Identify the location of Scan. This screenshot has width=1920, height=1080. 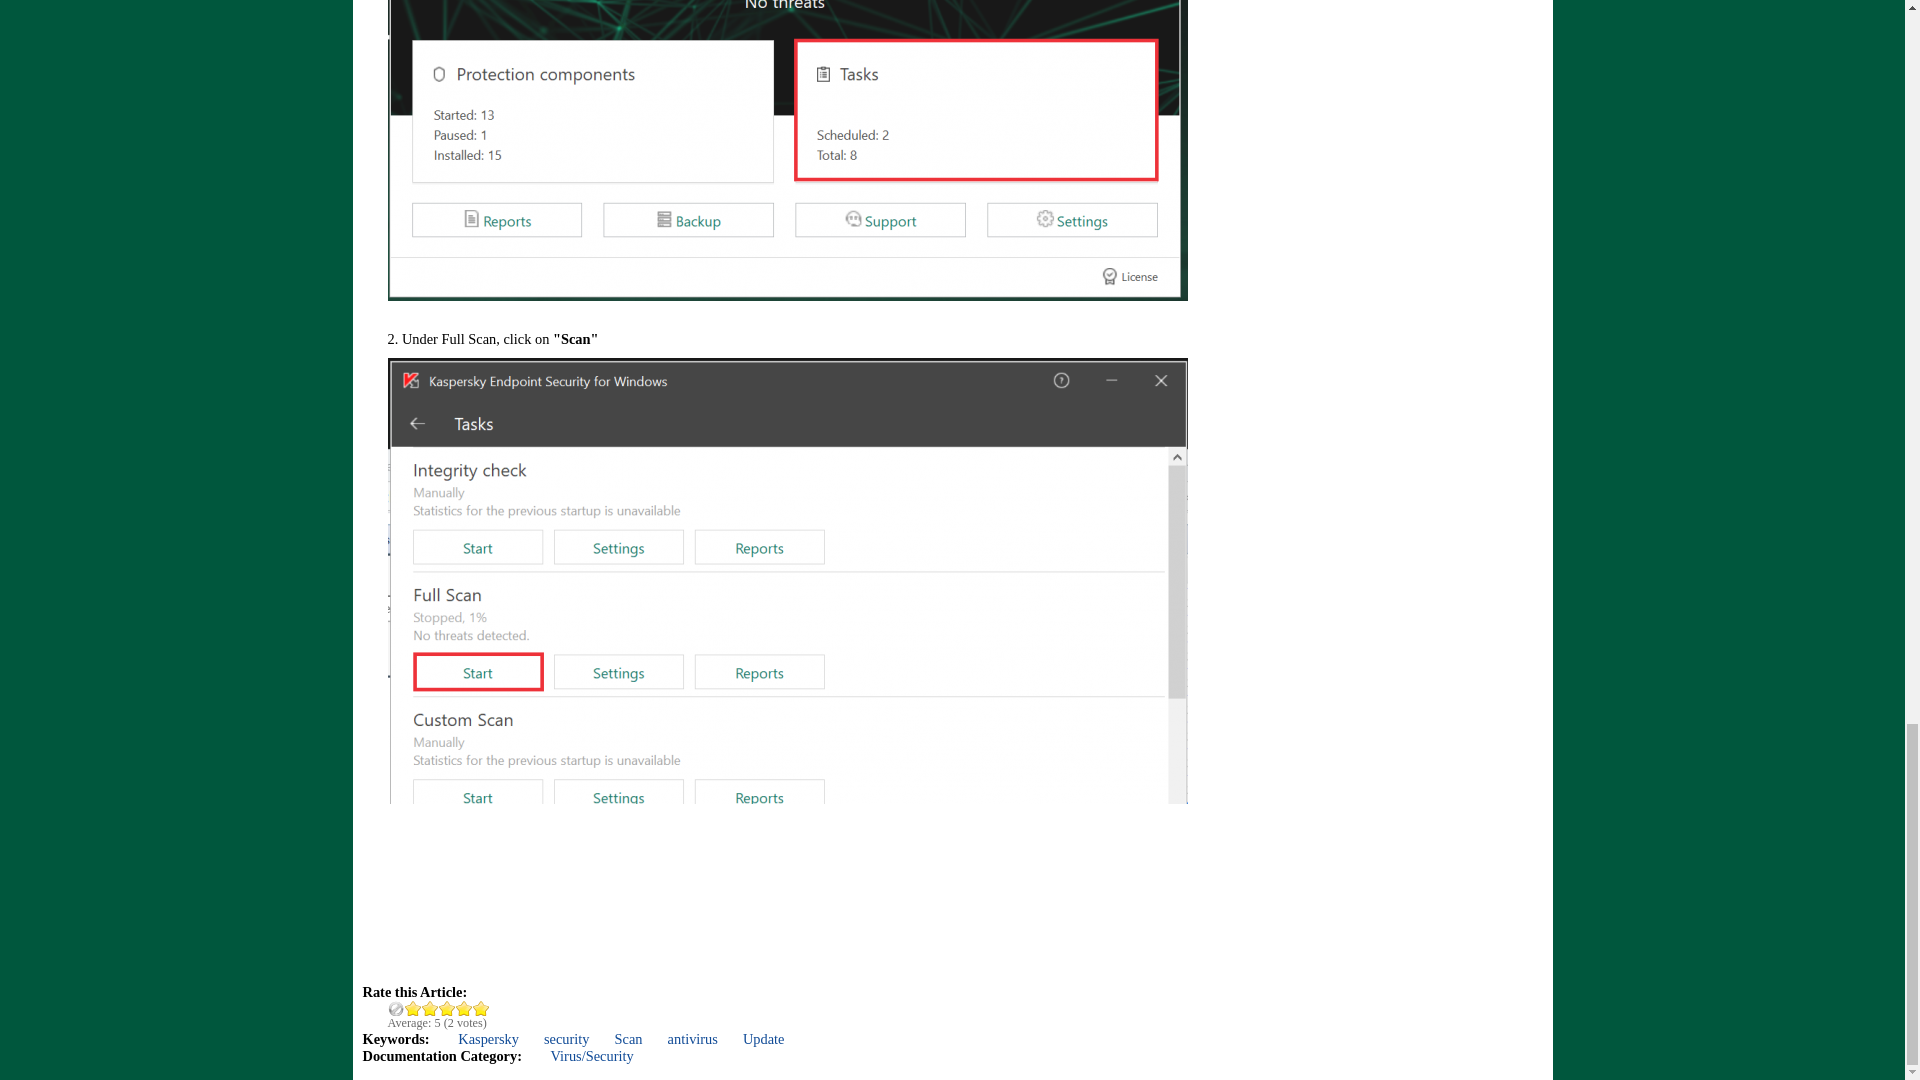
(628, 1038).